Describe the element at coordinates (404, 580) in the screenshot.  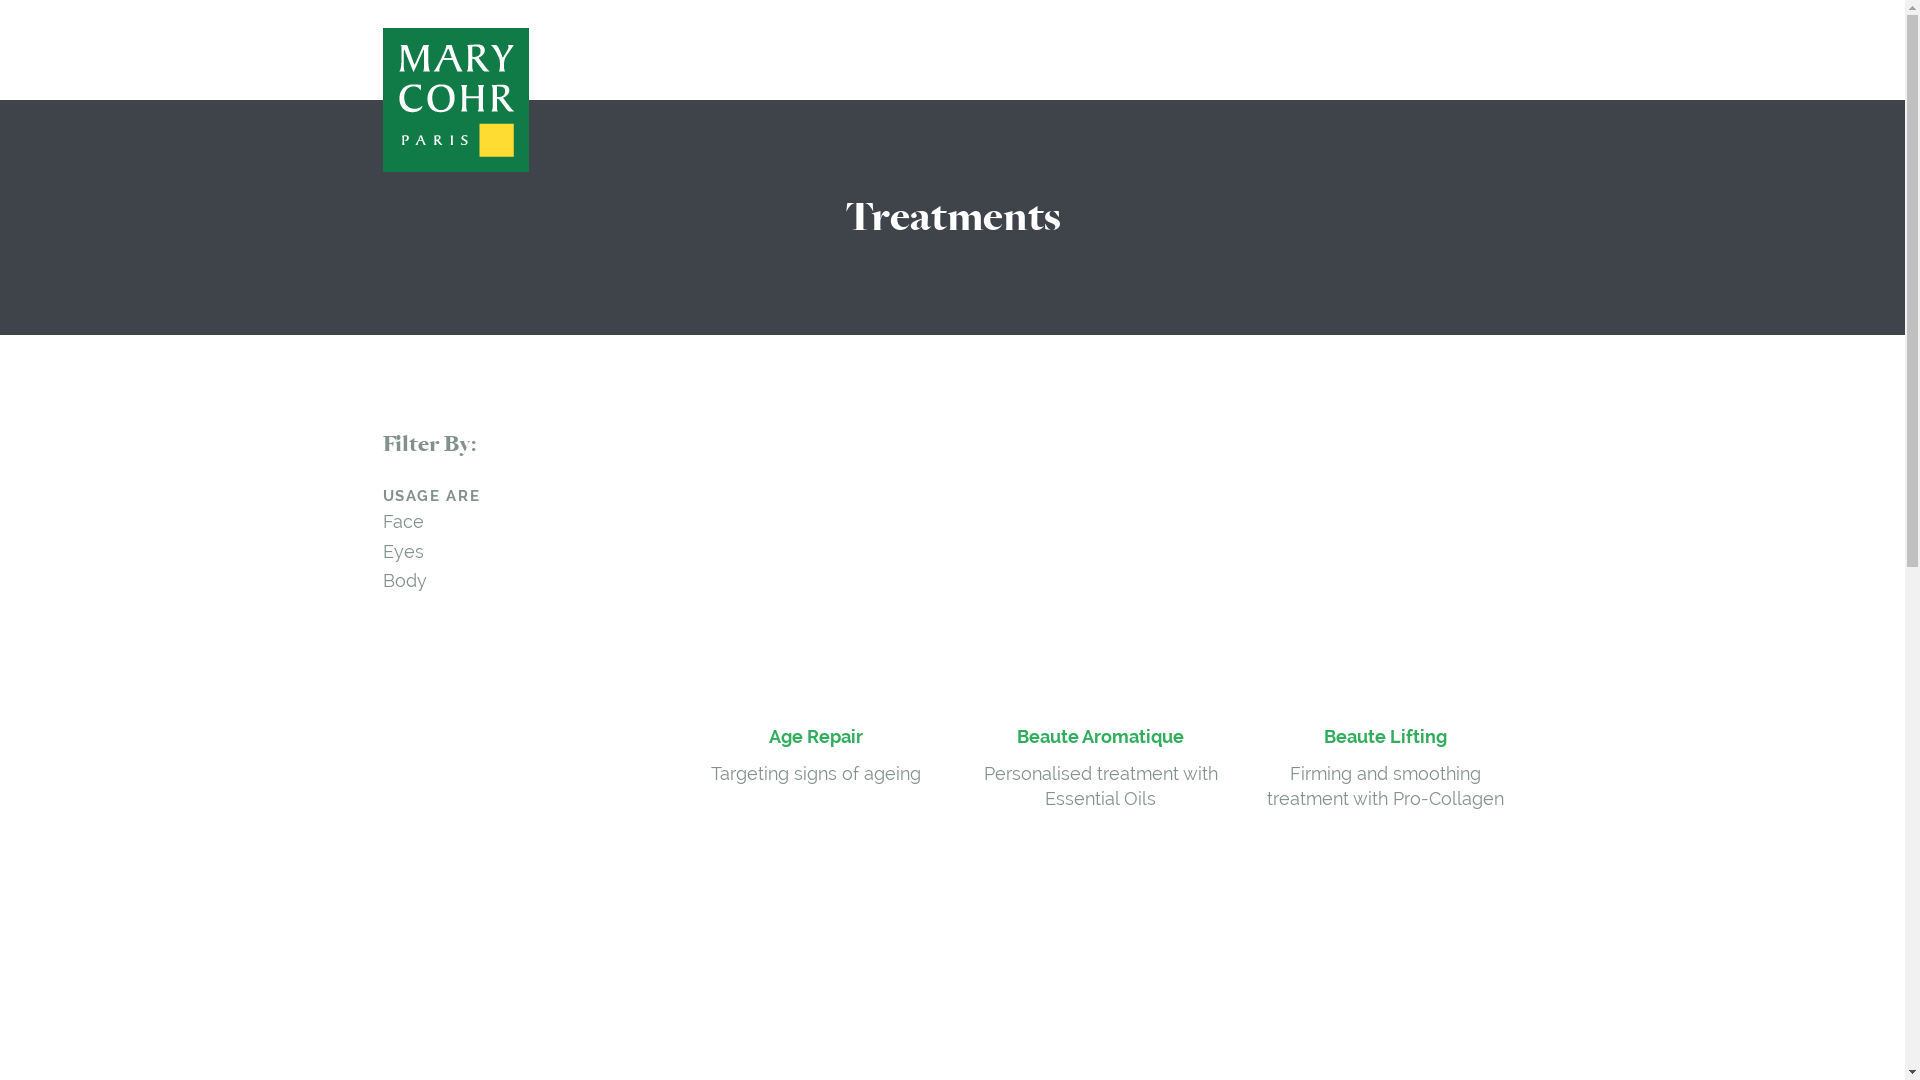
I see `Body` at that location.